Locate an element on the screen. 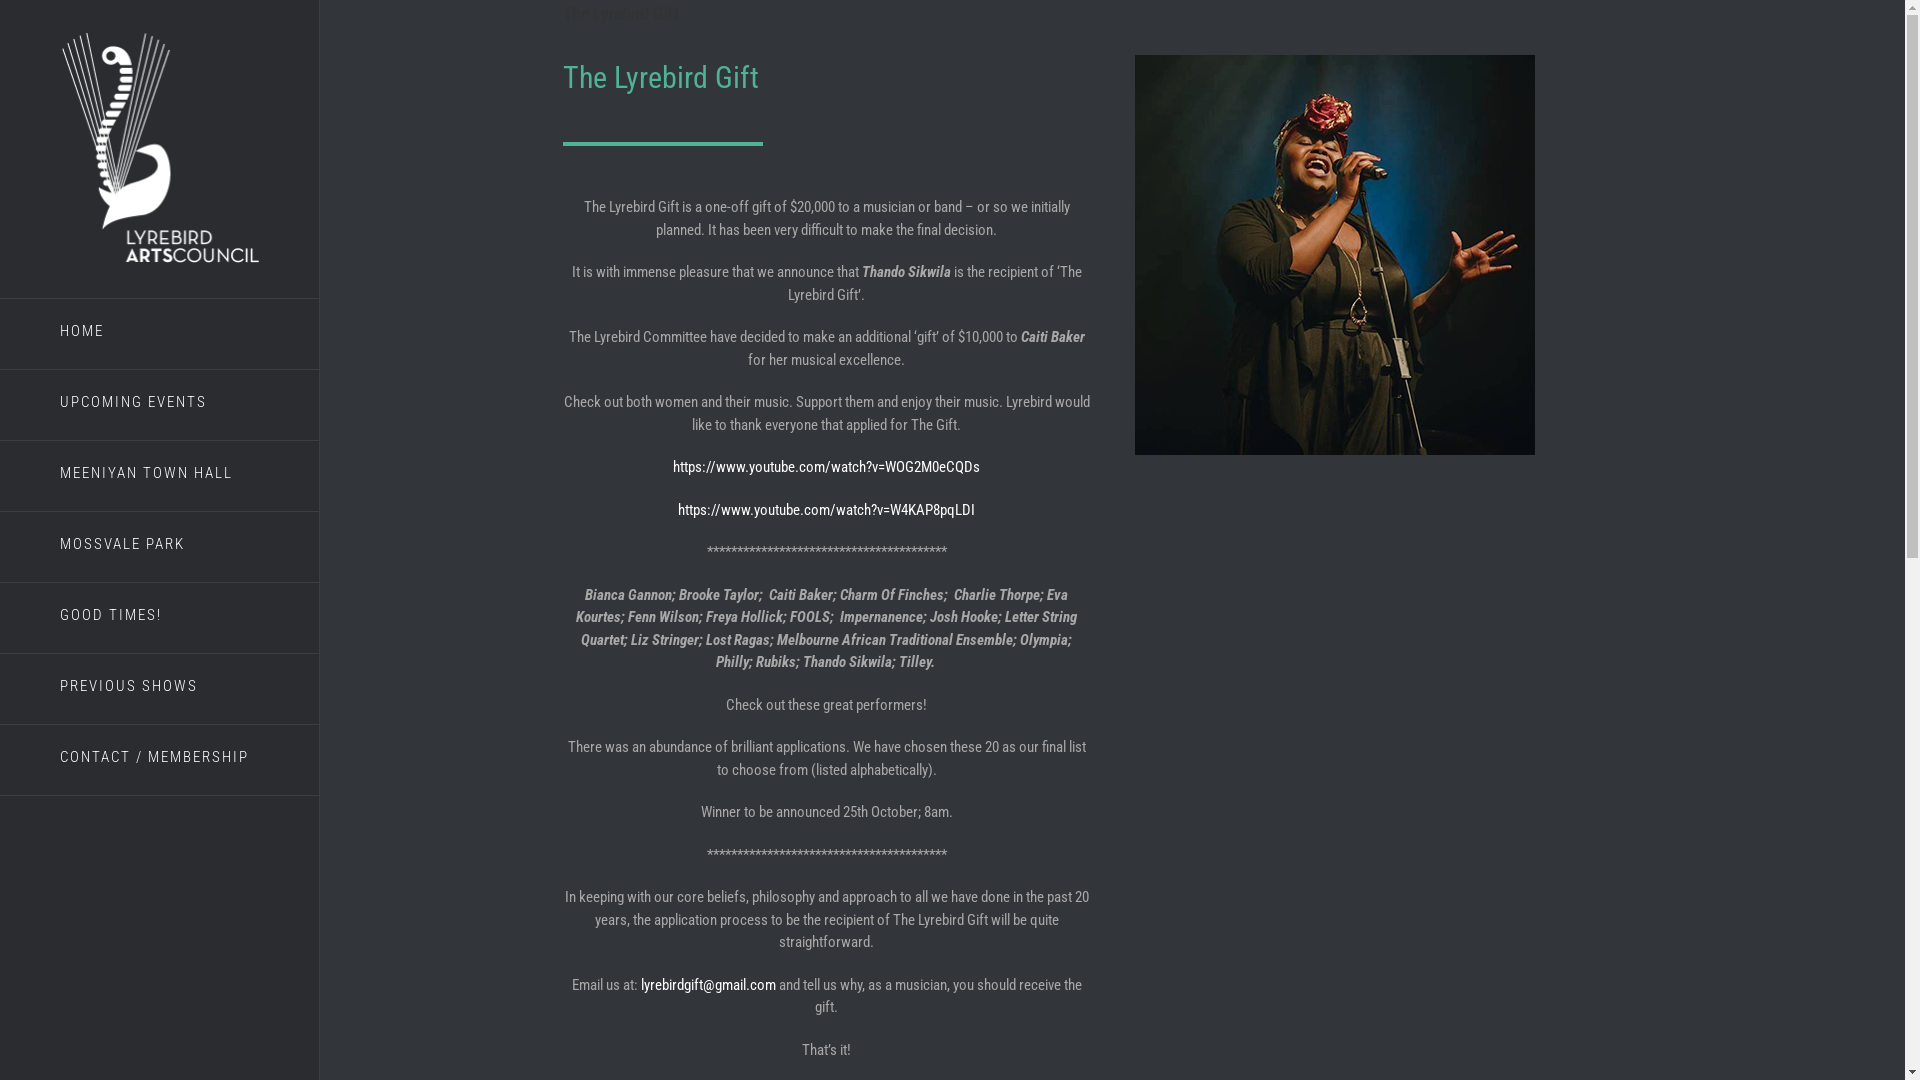 The image size is (1920, 1080). MEENIYAN TOWN HALL is located at coordinates (160, 476).